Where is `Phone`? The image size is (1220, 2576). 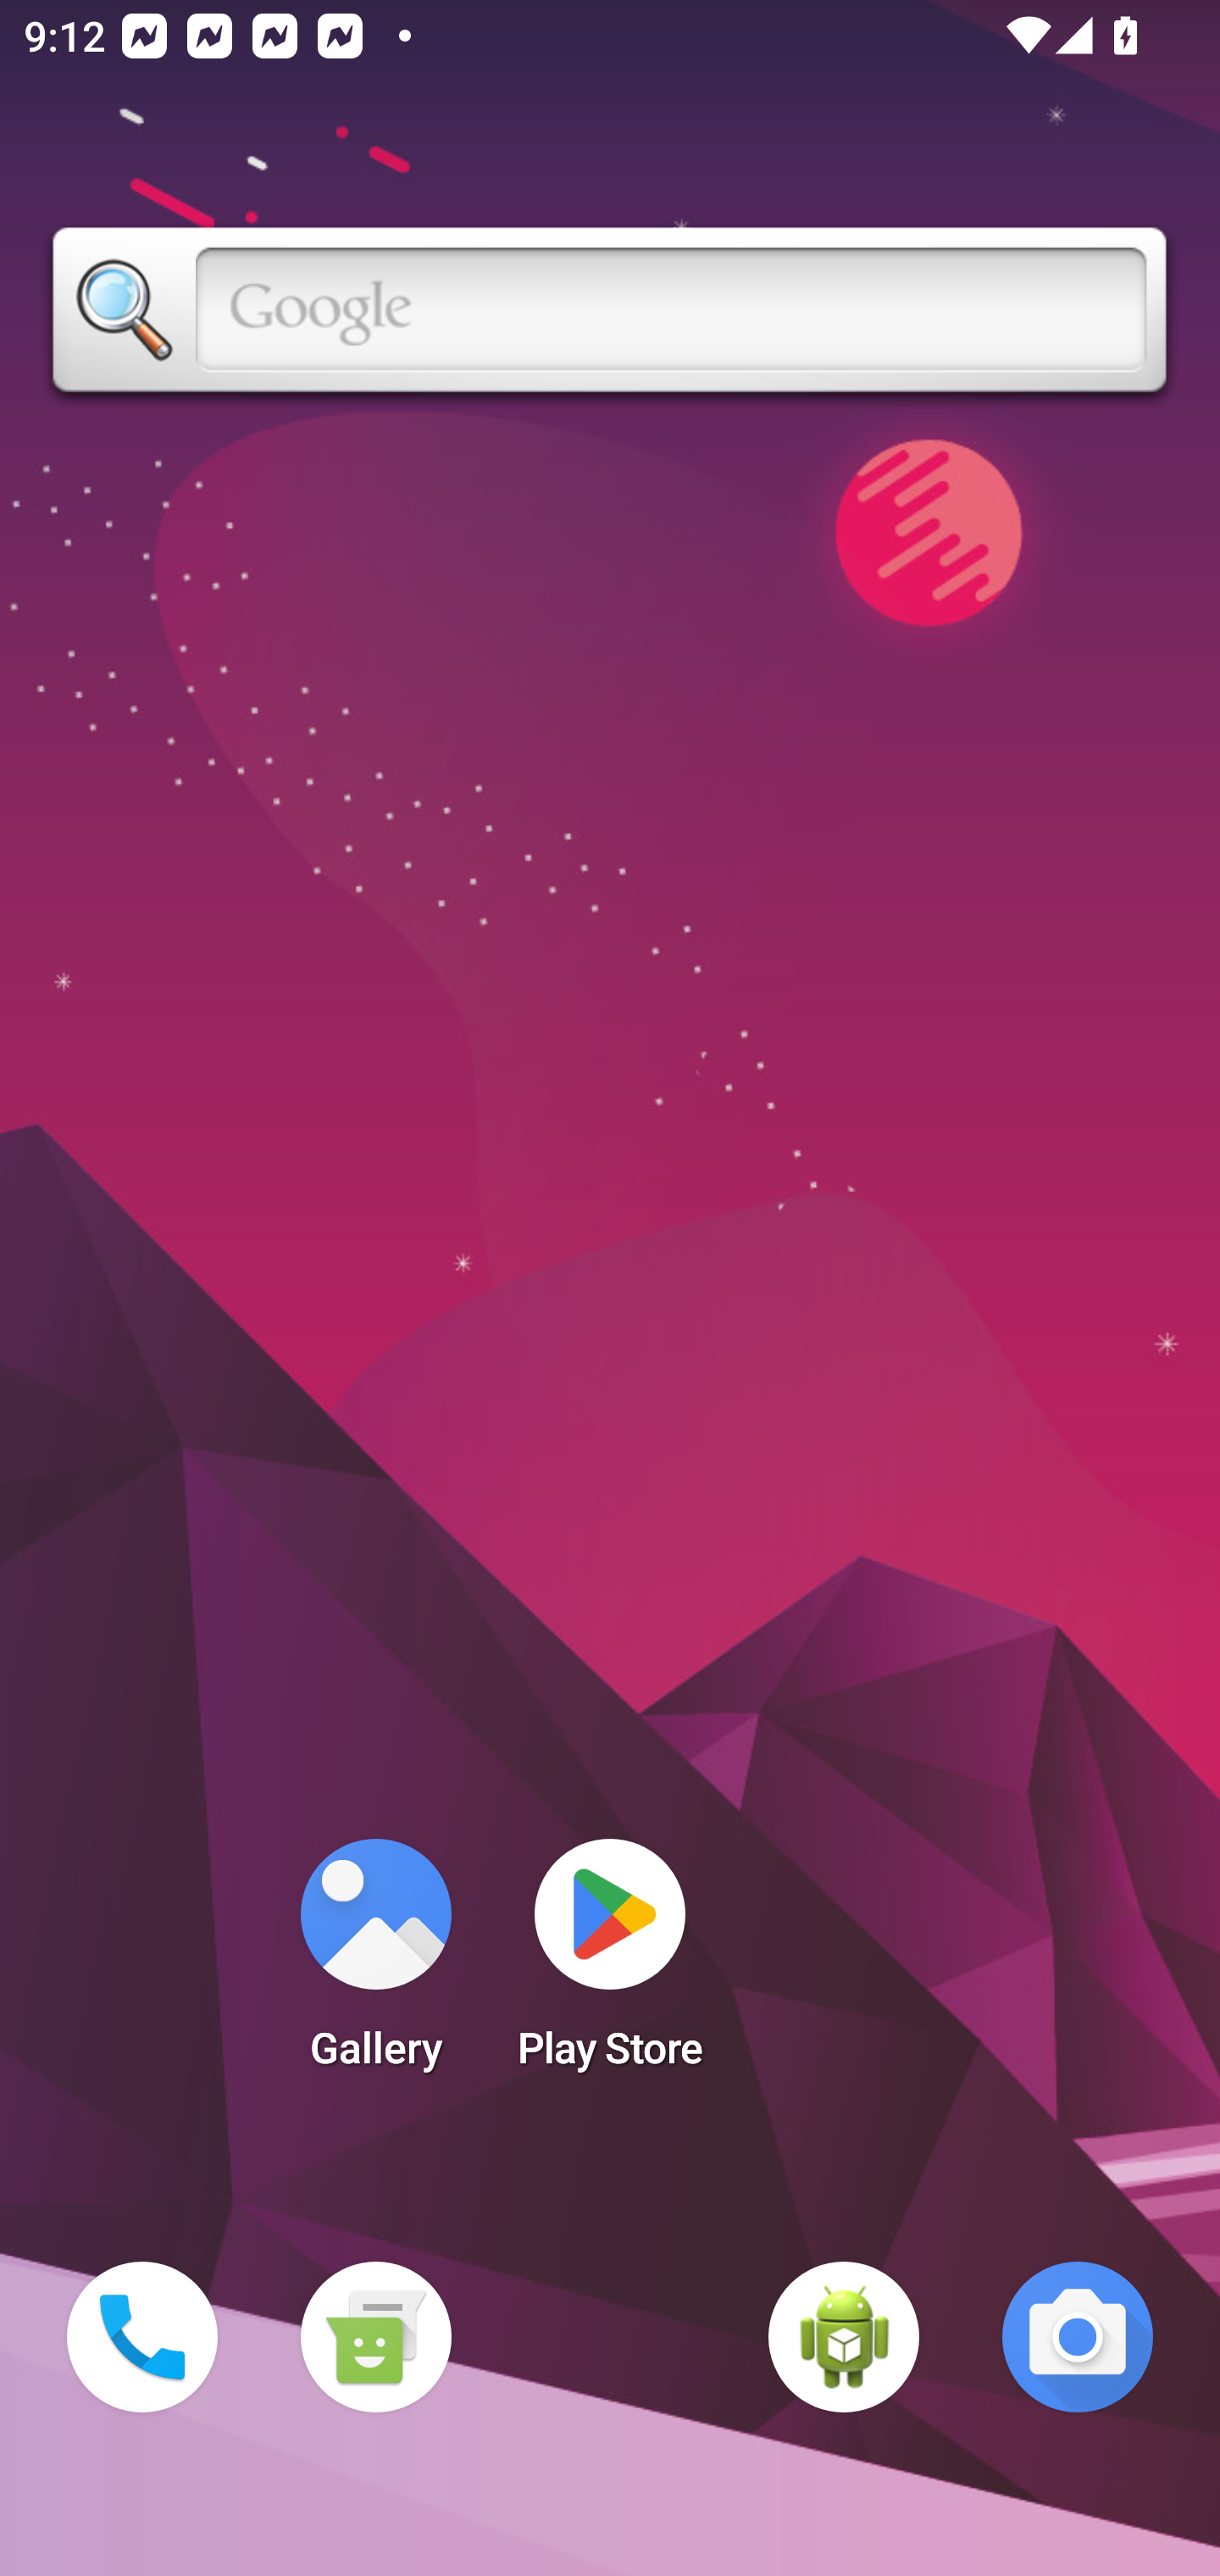 Phone is located at coordinates (142, 2337).